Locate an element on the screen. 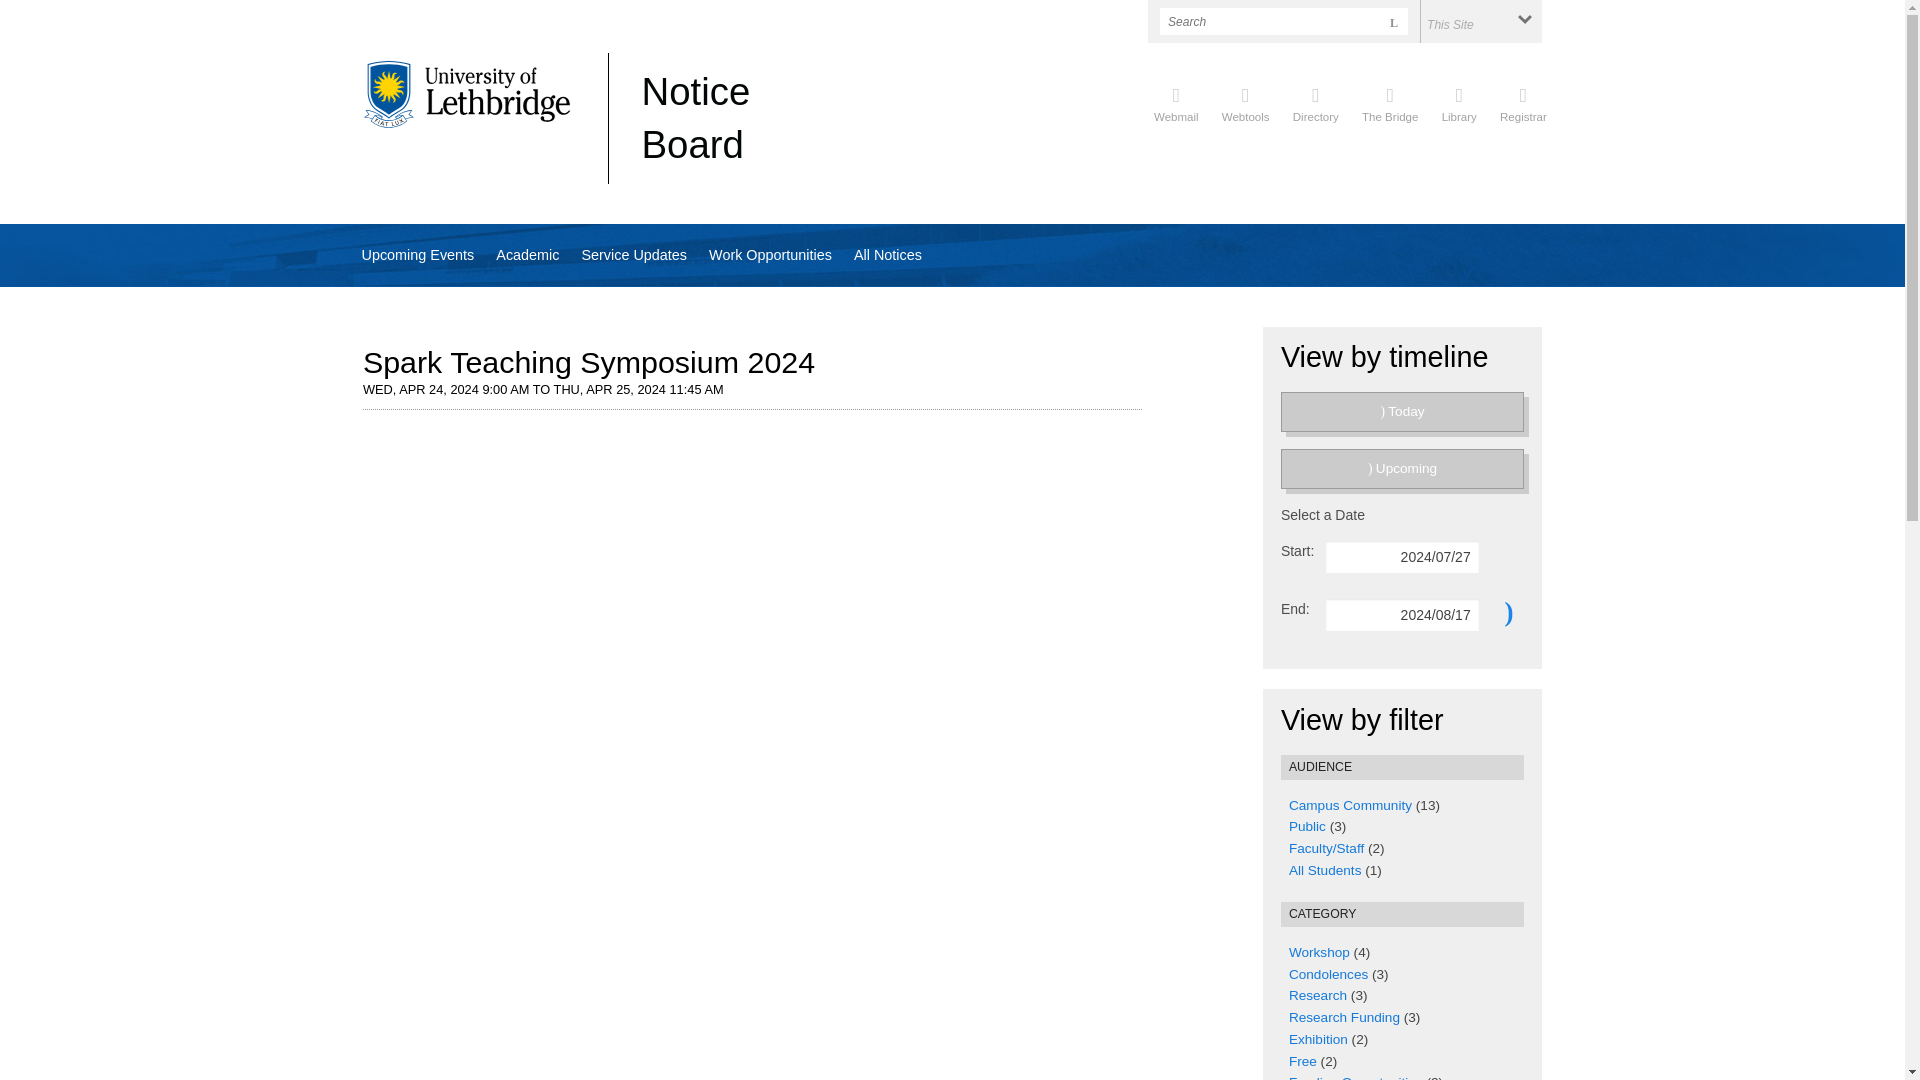 The height and width of the screenshot is (1080, 1920). Research is located at coordinates (1318, 996).